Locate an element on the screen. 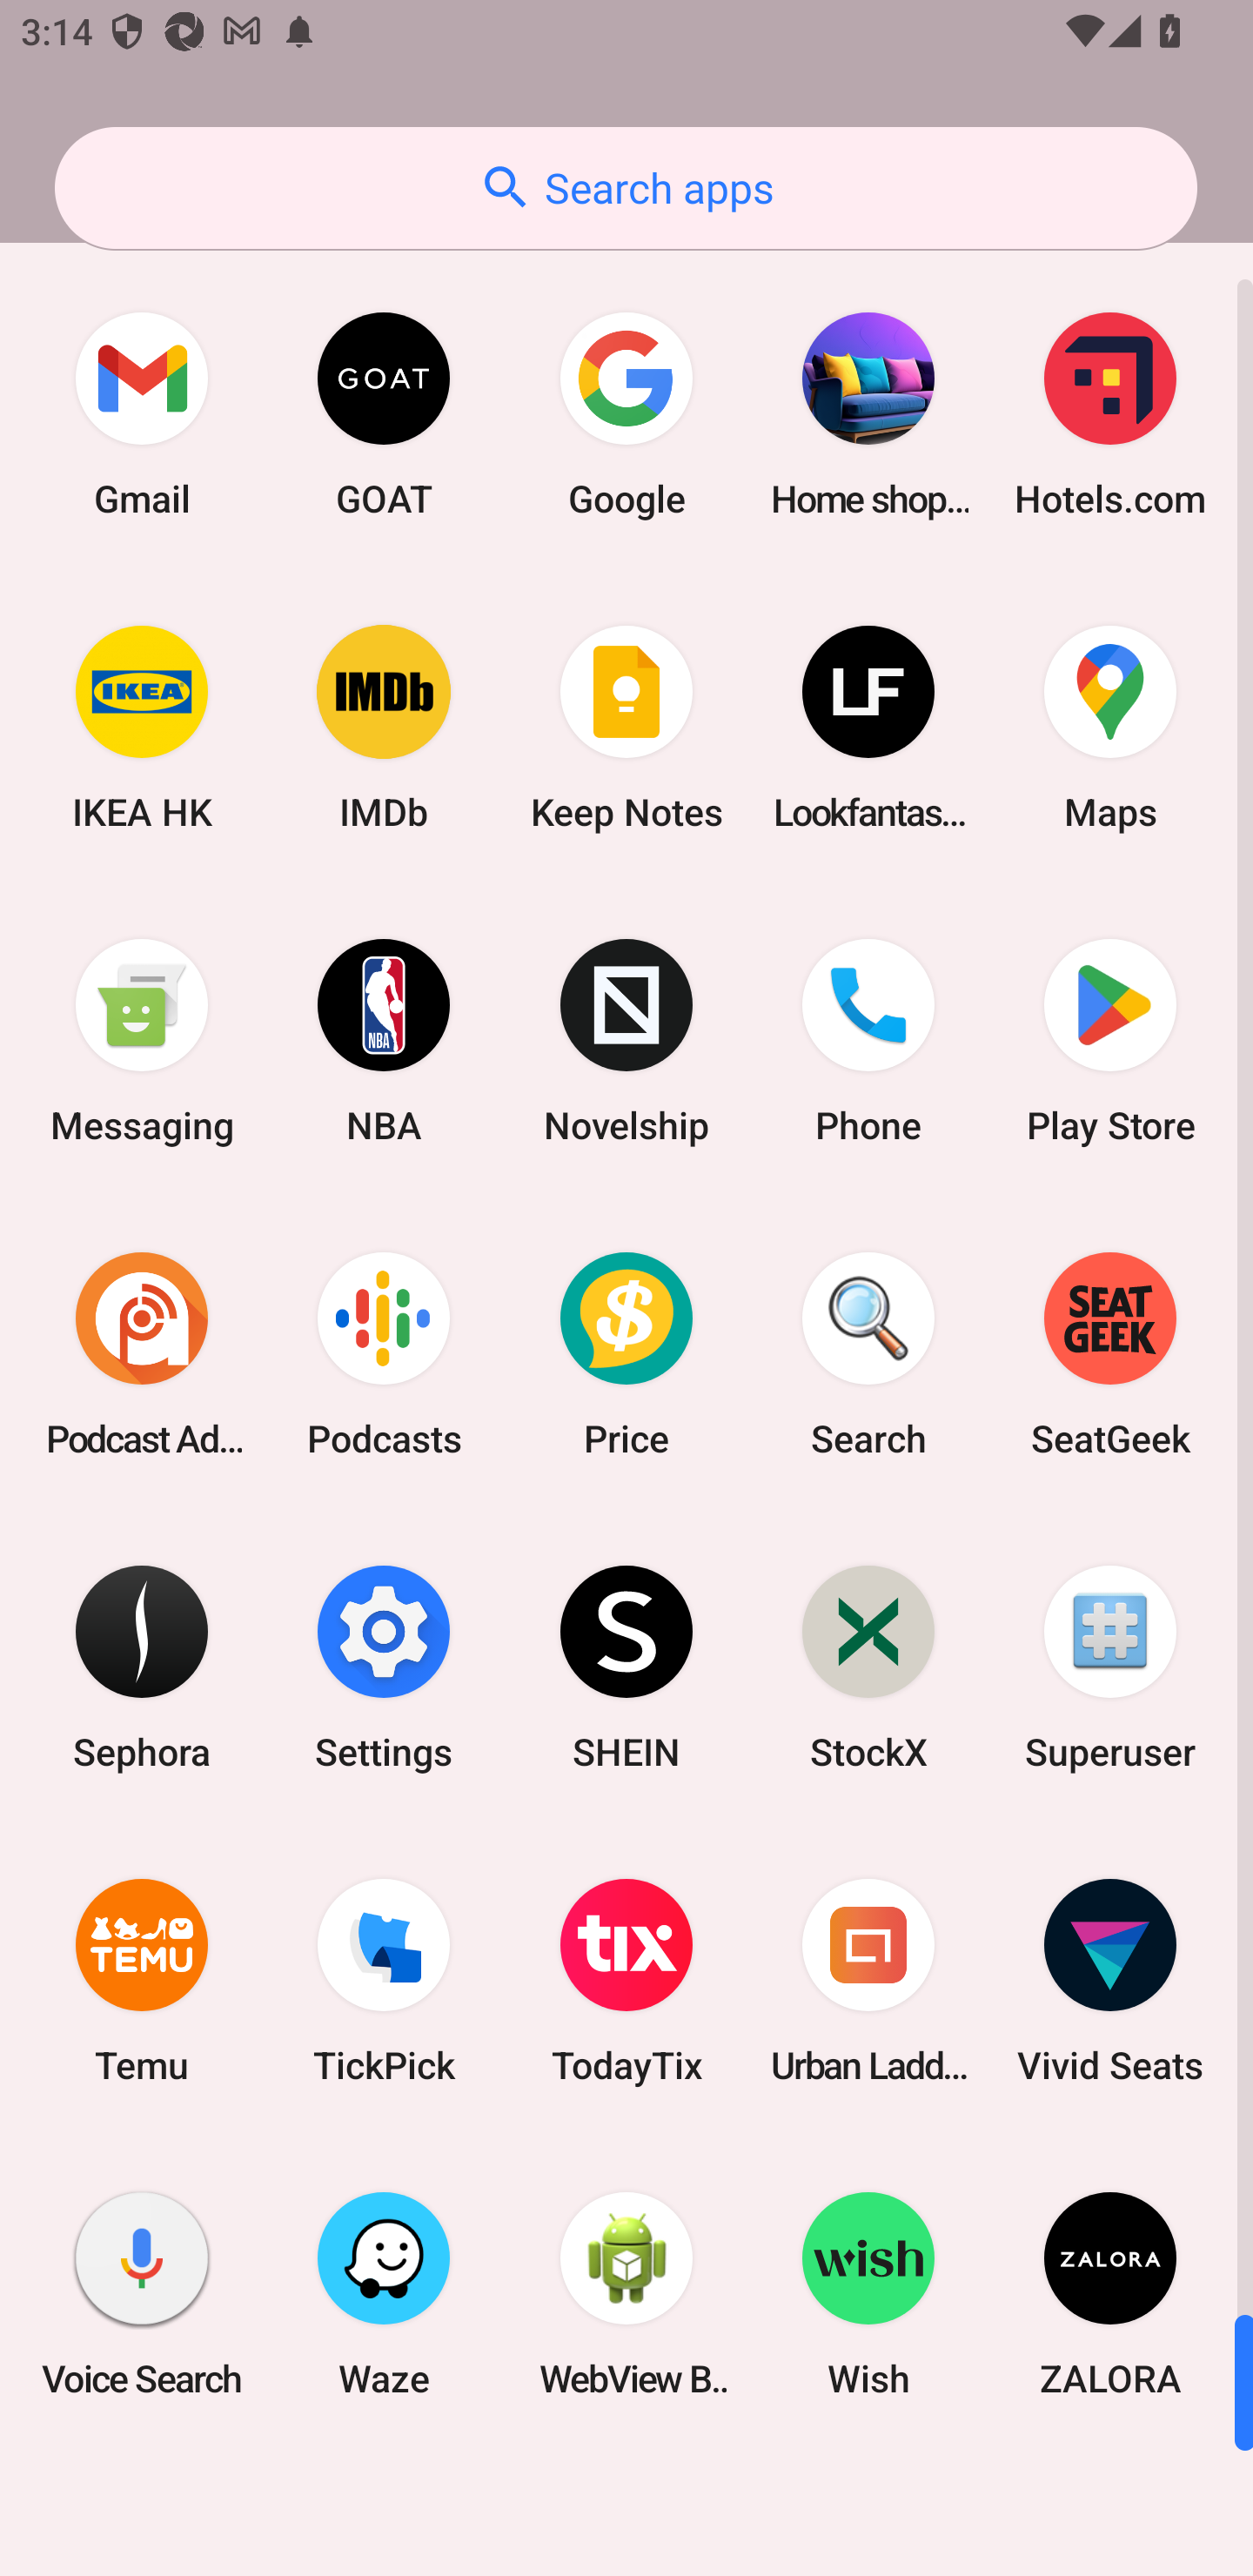 Image resolution: width=1253 pixels, height=2576 pixels. Novelship is located at coordinates (626, 1041).